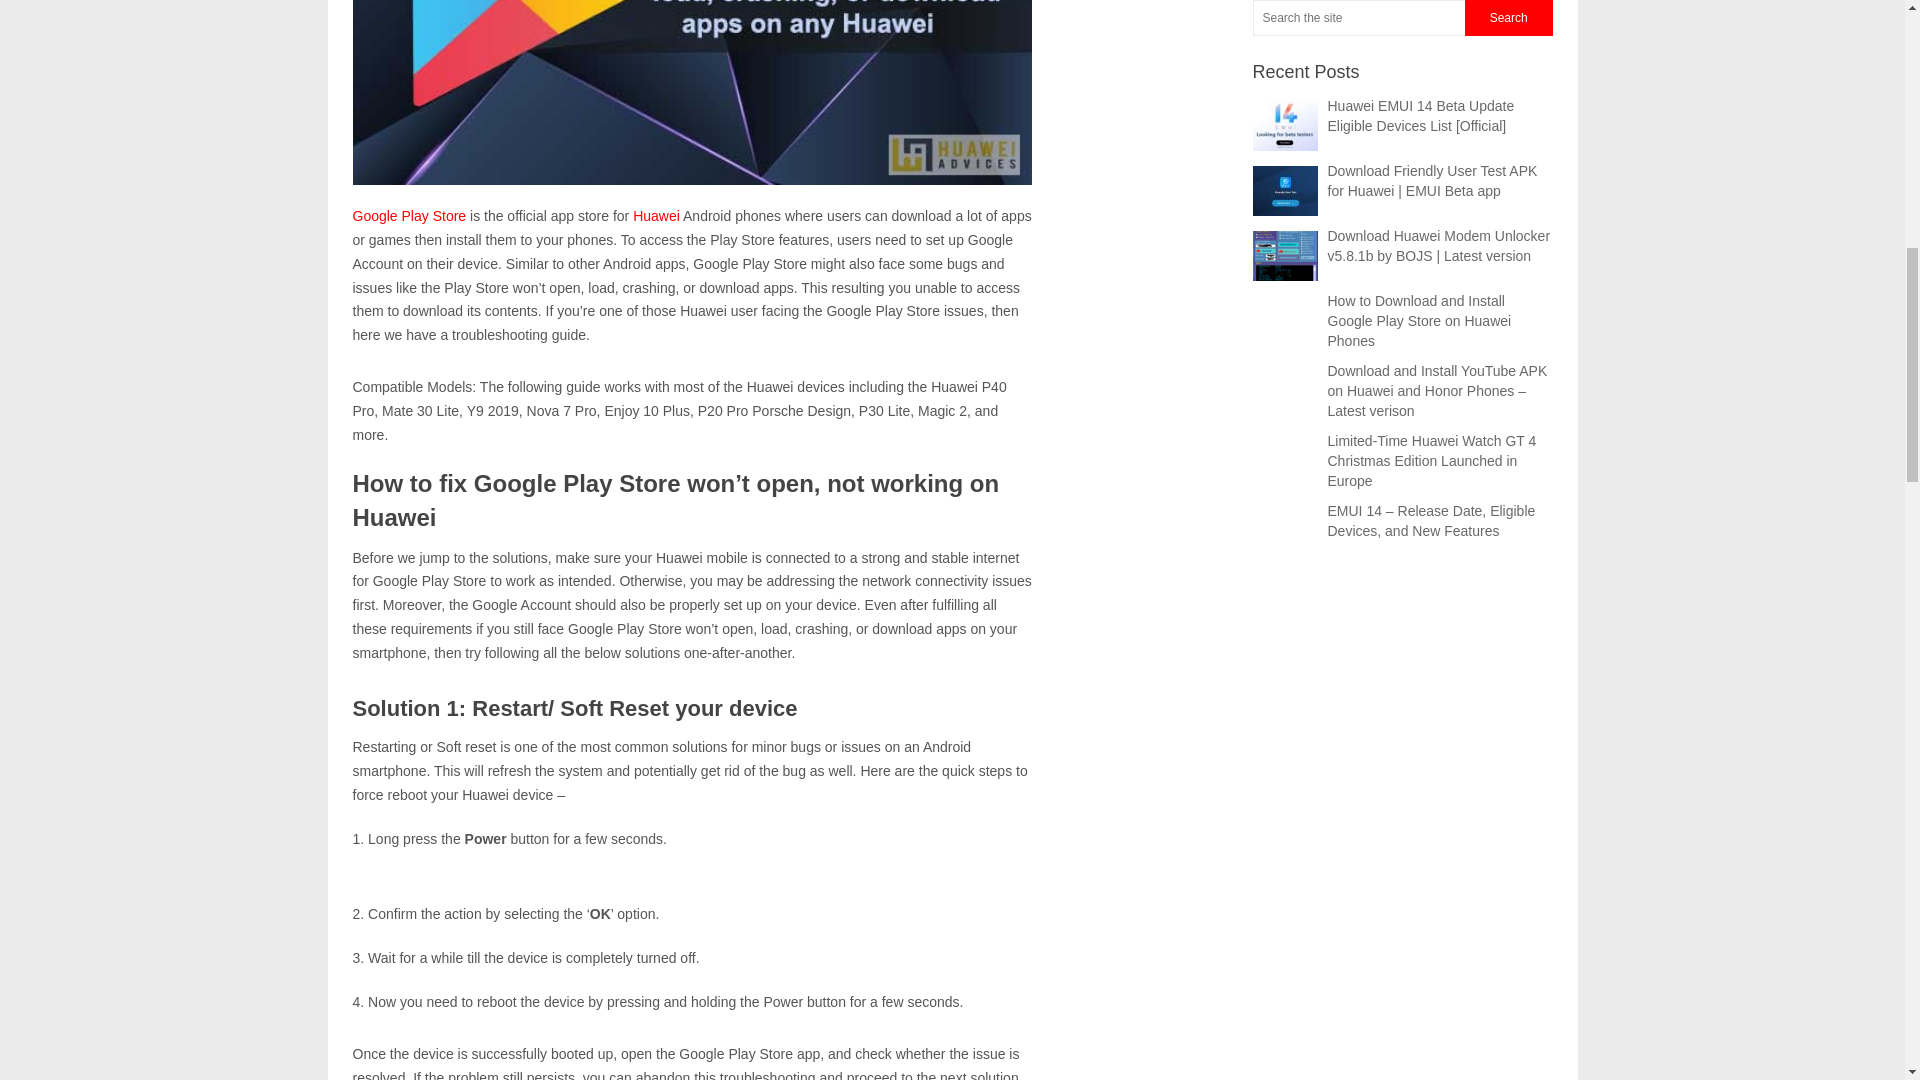  I want to click on Google Play Store, so click(408, 216).